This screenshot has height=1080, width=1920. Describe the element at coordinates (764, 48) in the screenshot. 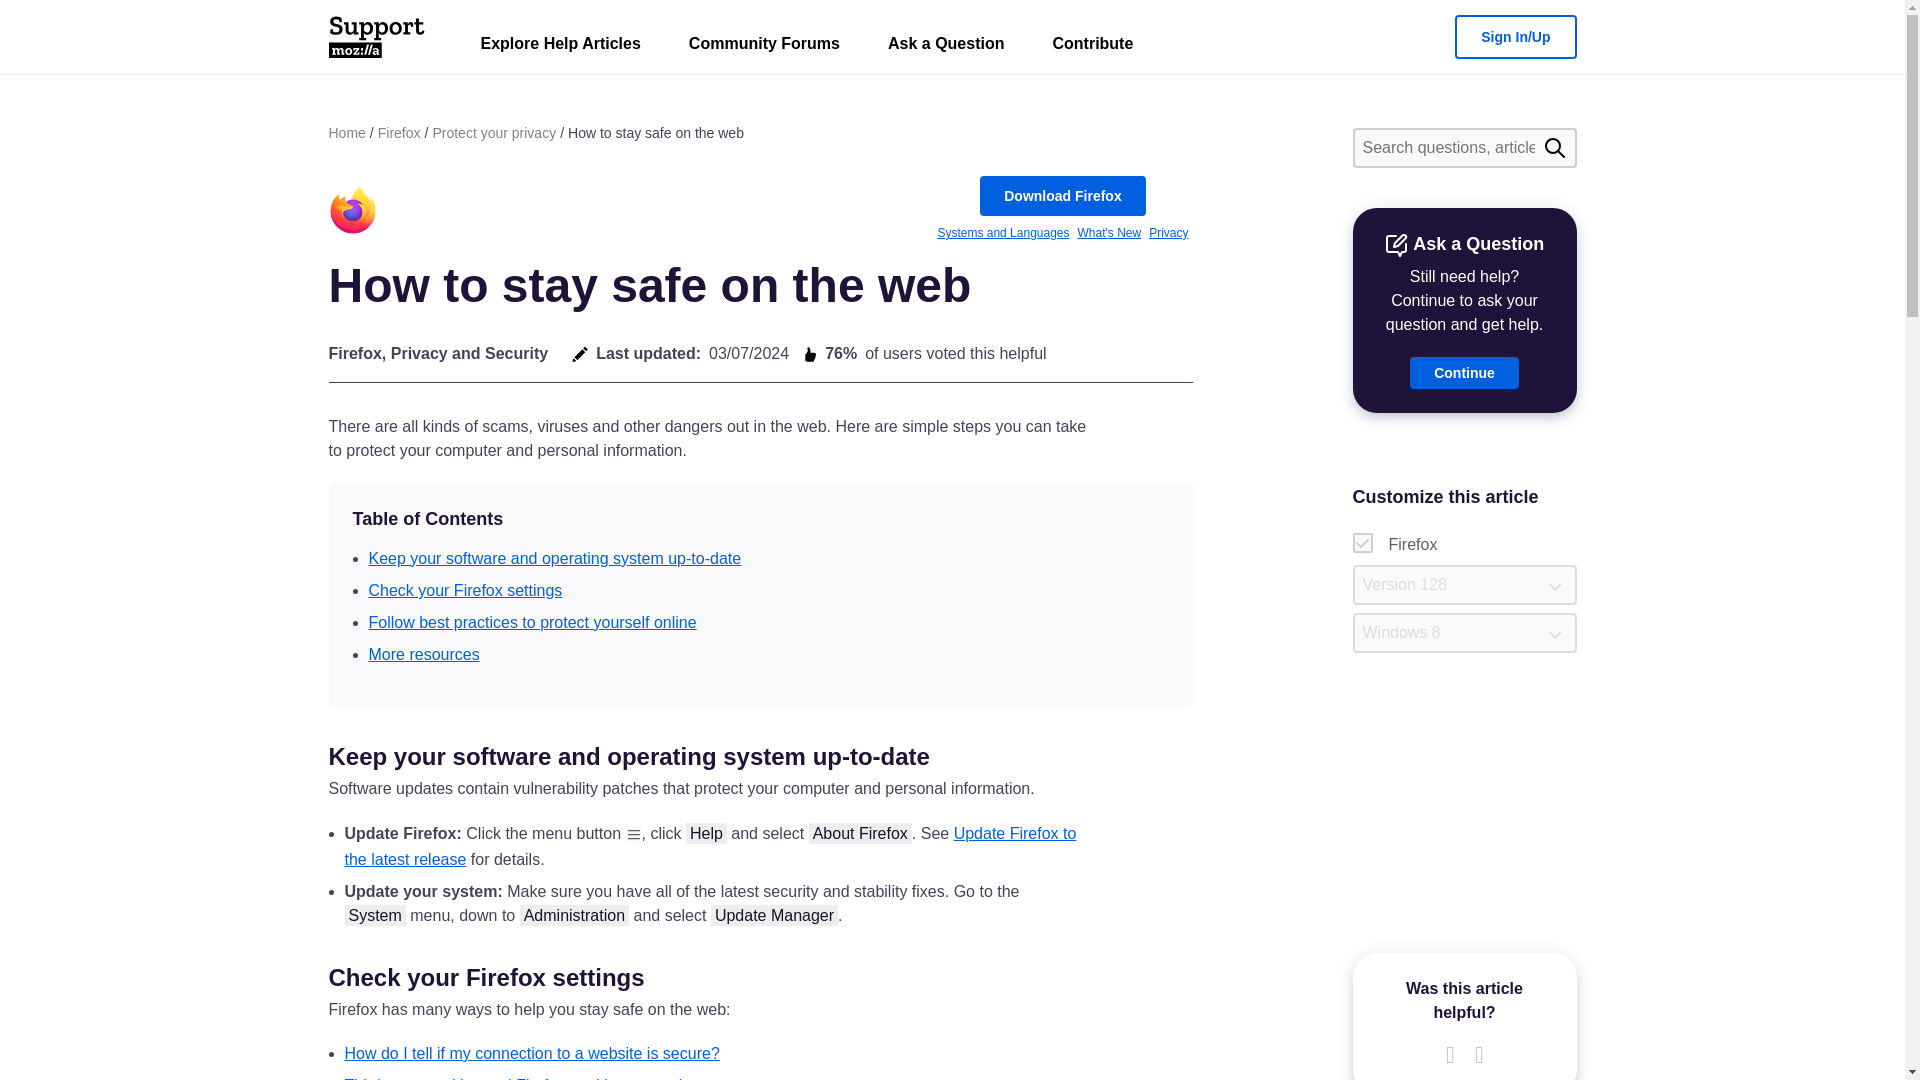

I see `Community Forums` at that location.